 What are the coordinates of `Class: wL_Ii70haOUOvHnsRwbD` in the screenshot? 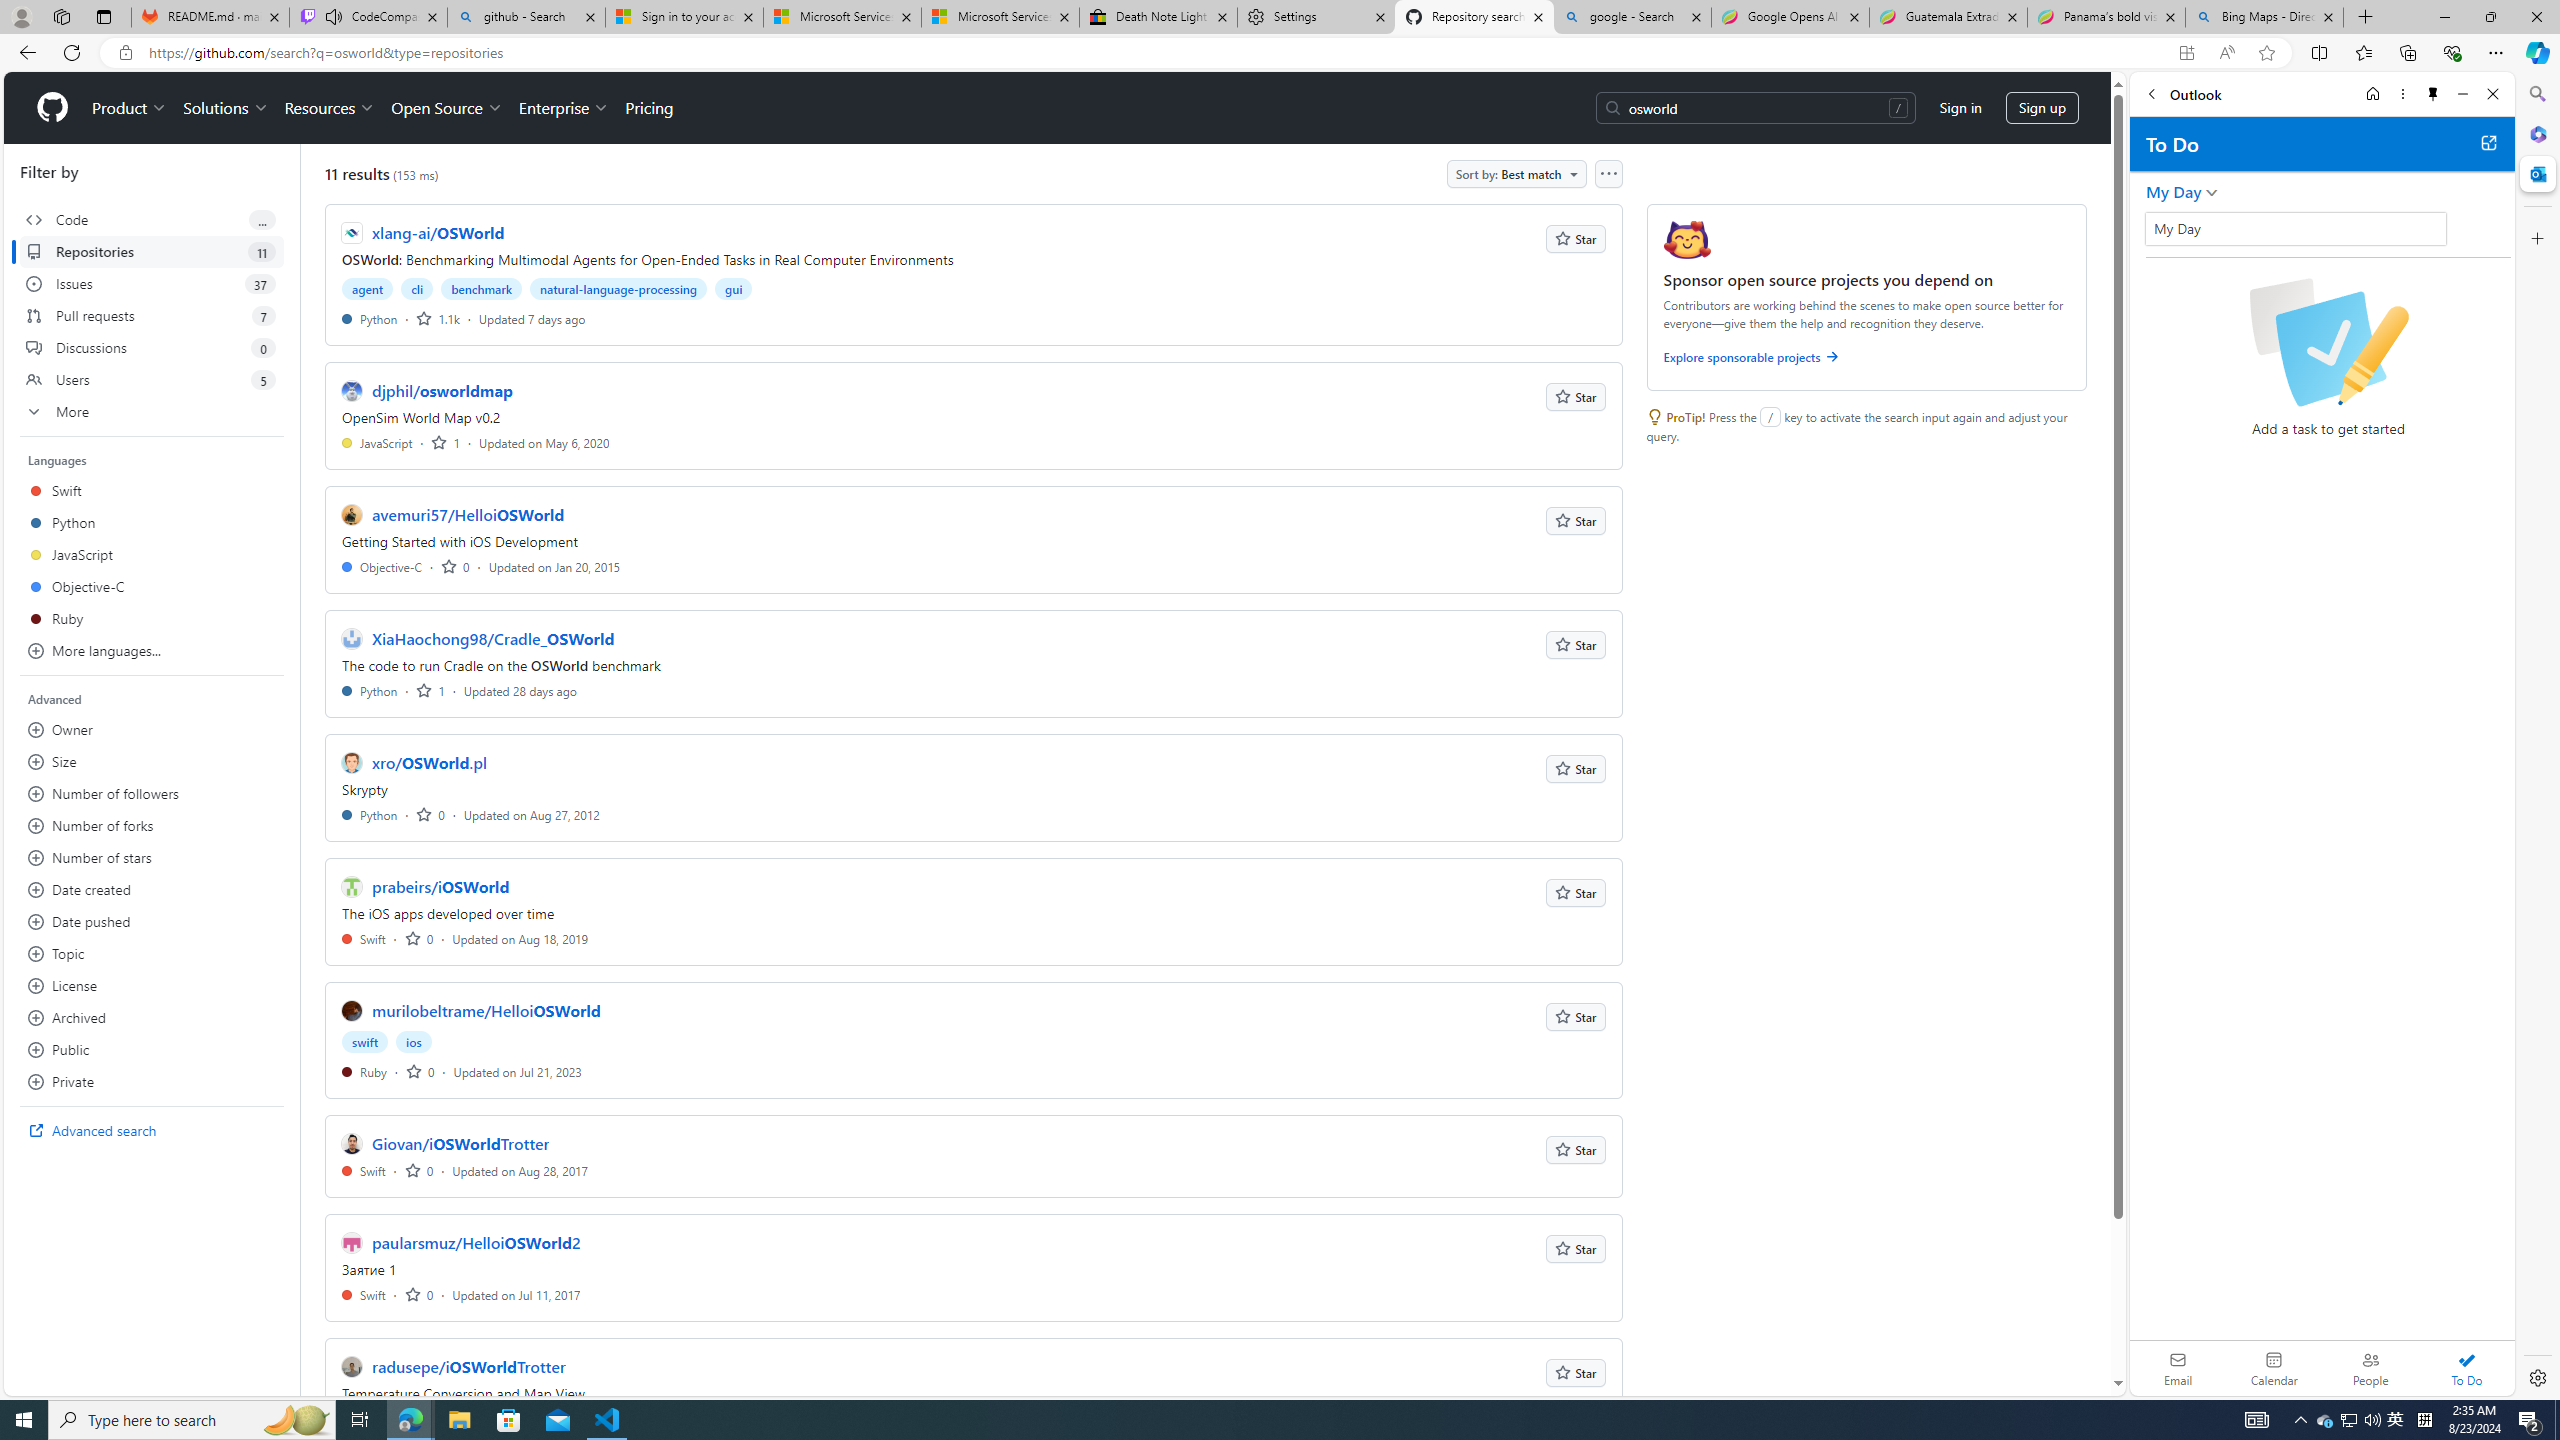 It's located at (2294, 228).